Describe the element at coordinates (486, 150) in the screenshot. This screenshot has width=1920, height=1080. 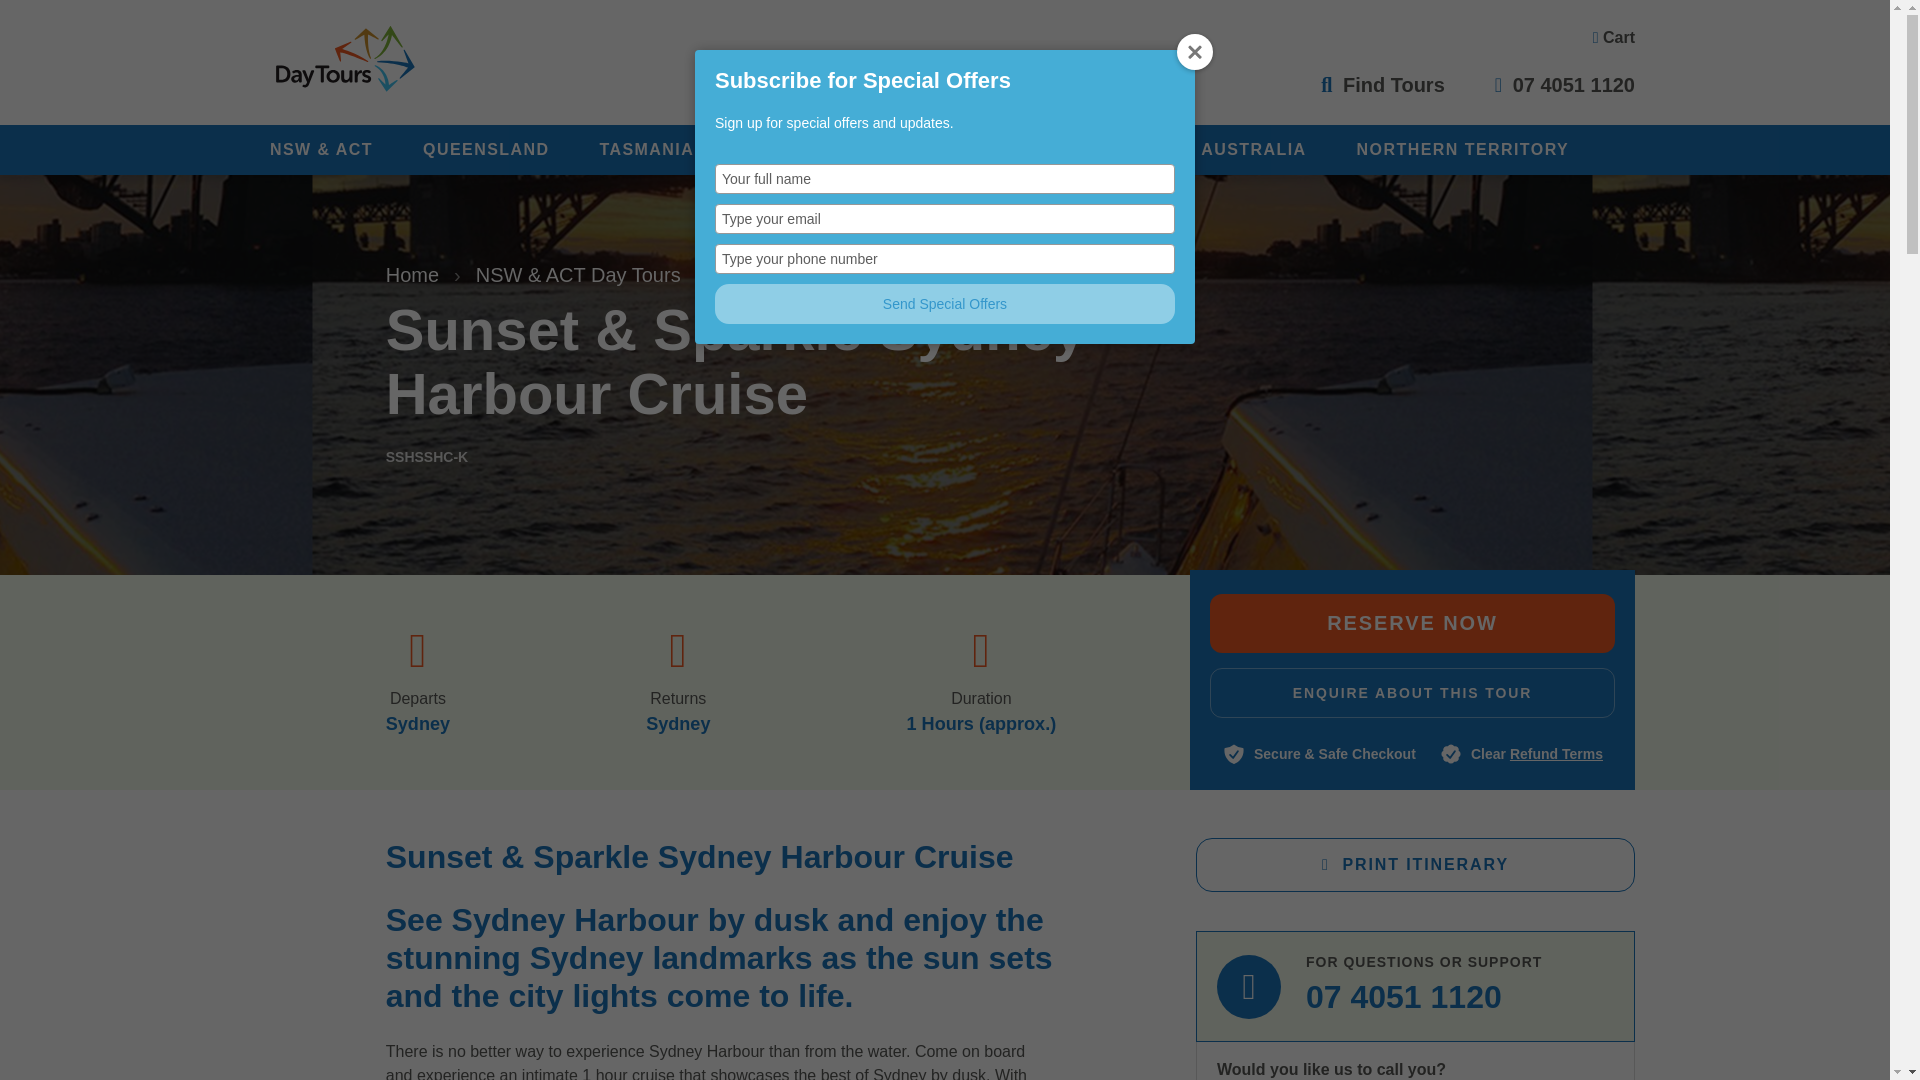
I see `QUEENSLAND` at that location.